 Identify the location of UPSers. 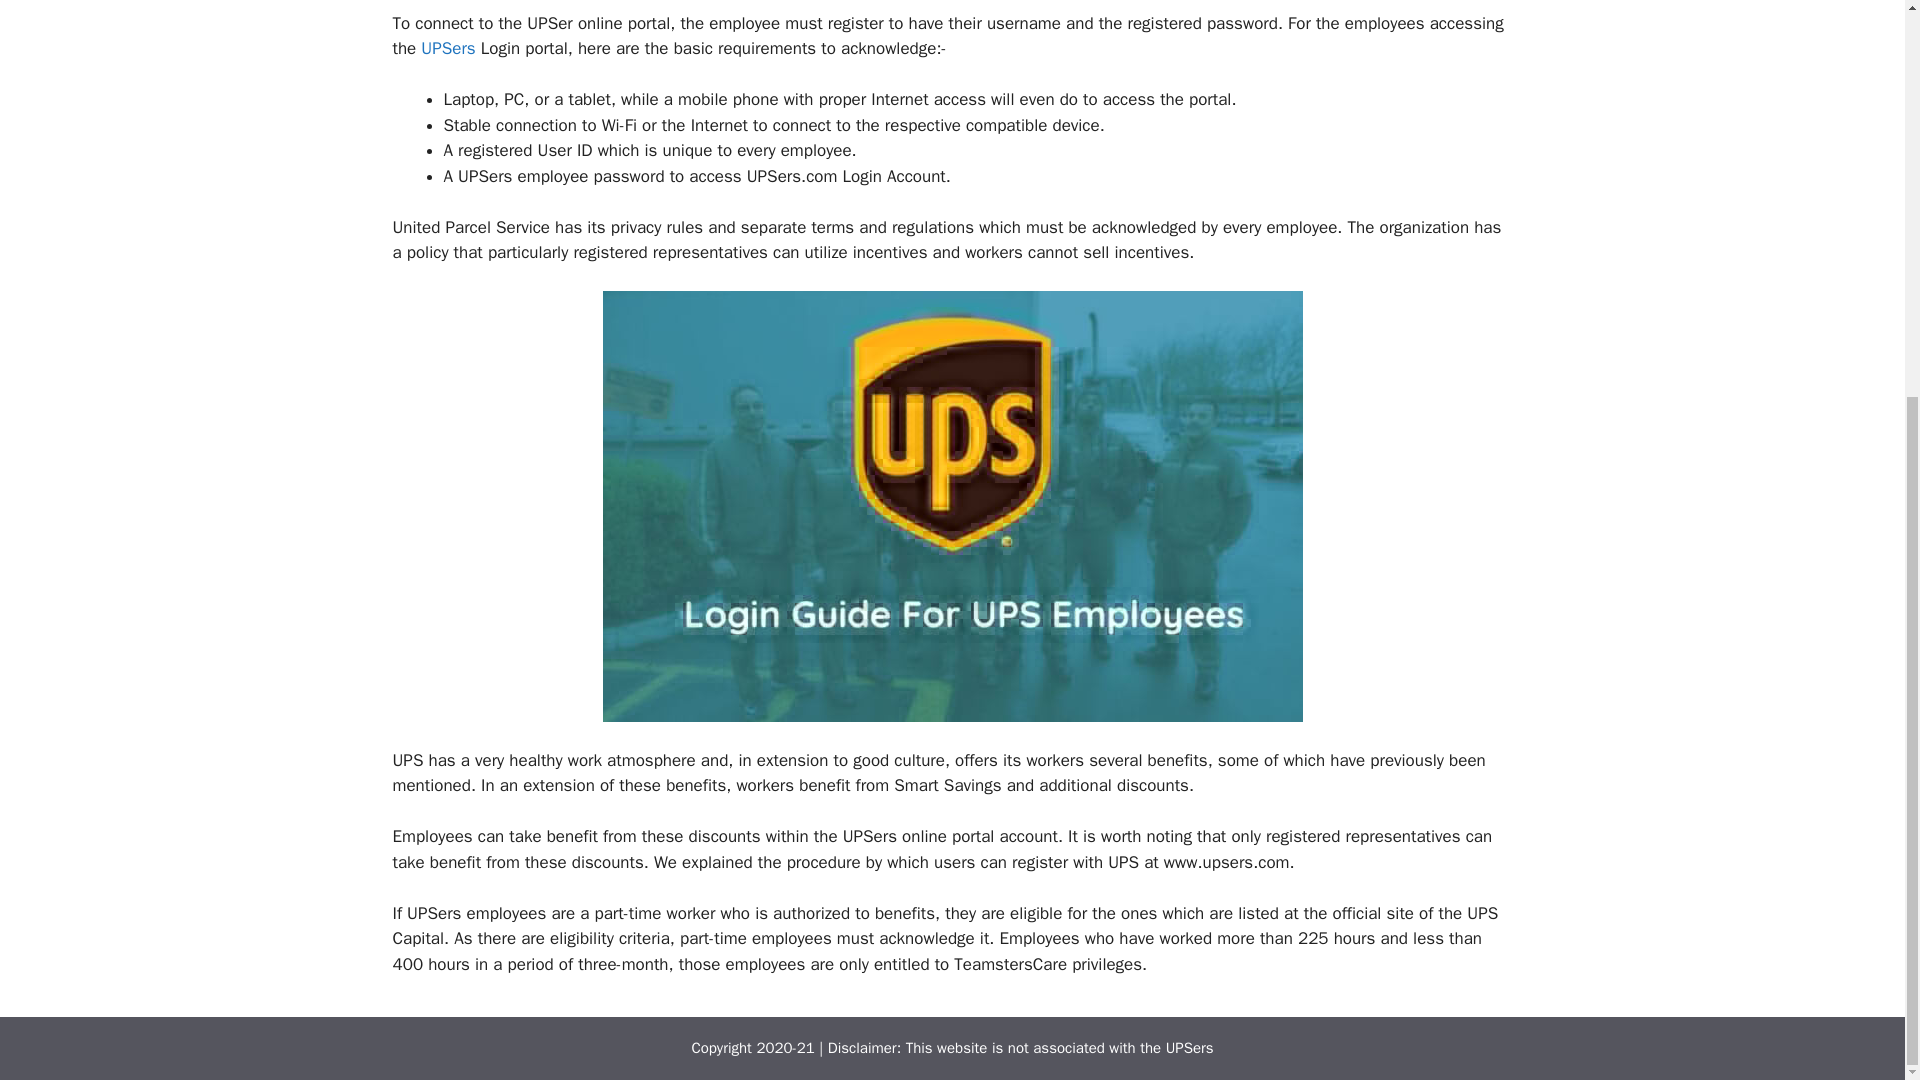
(447, 48).